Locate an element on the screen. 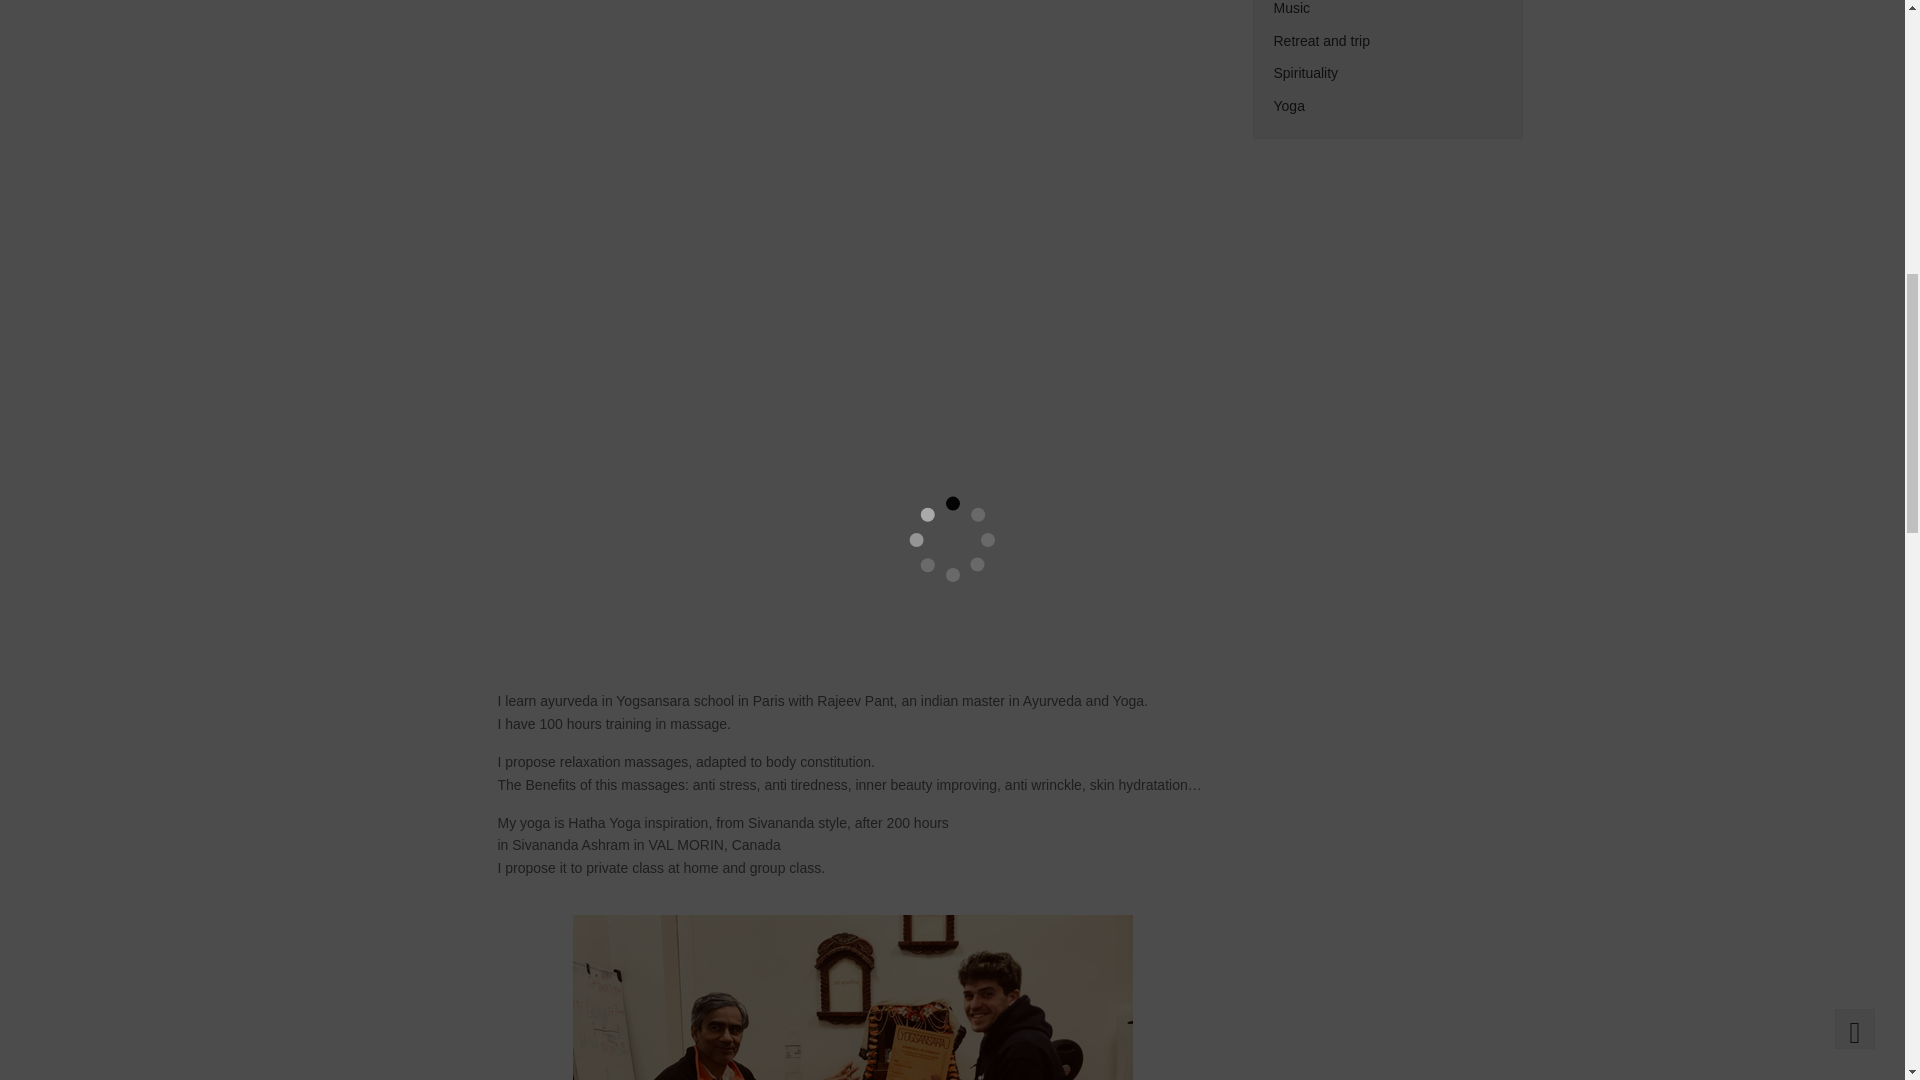 The image size is (1920, 1080). Music is located at coordinates (1292, 8).